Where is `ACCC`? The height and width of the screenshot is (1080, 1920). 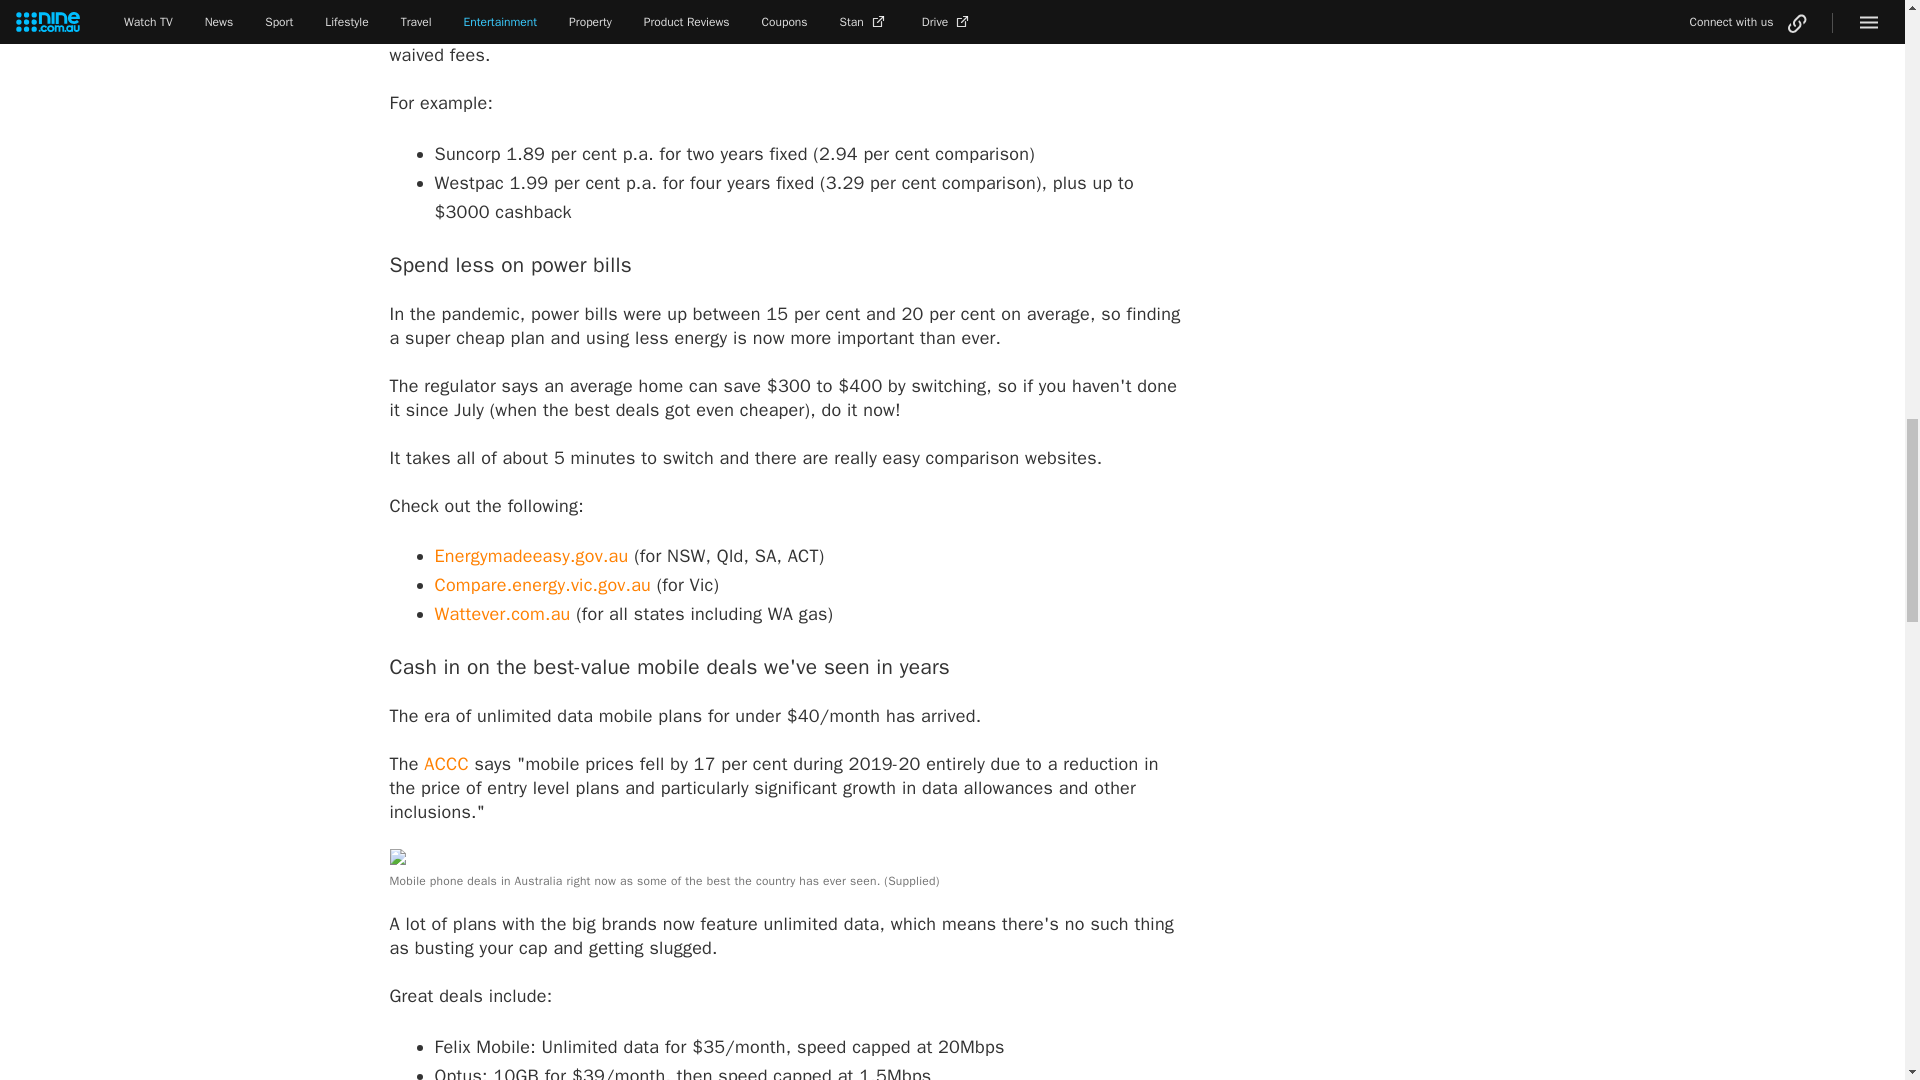 ACCC is located at coordinates (446, 764).